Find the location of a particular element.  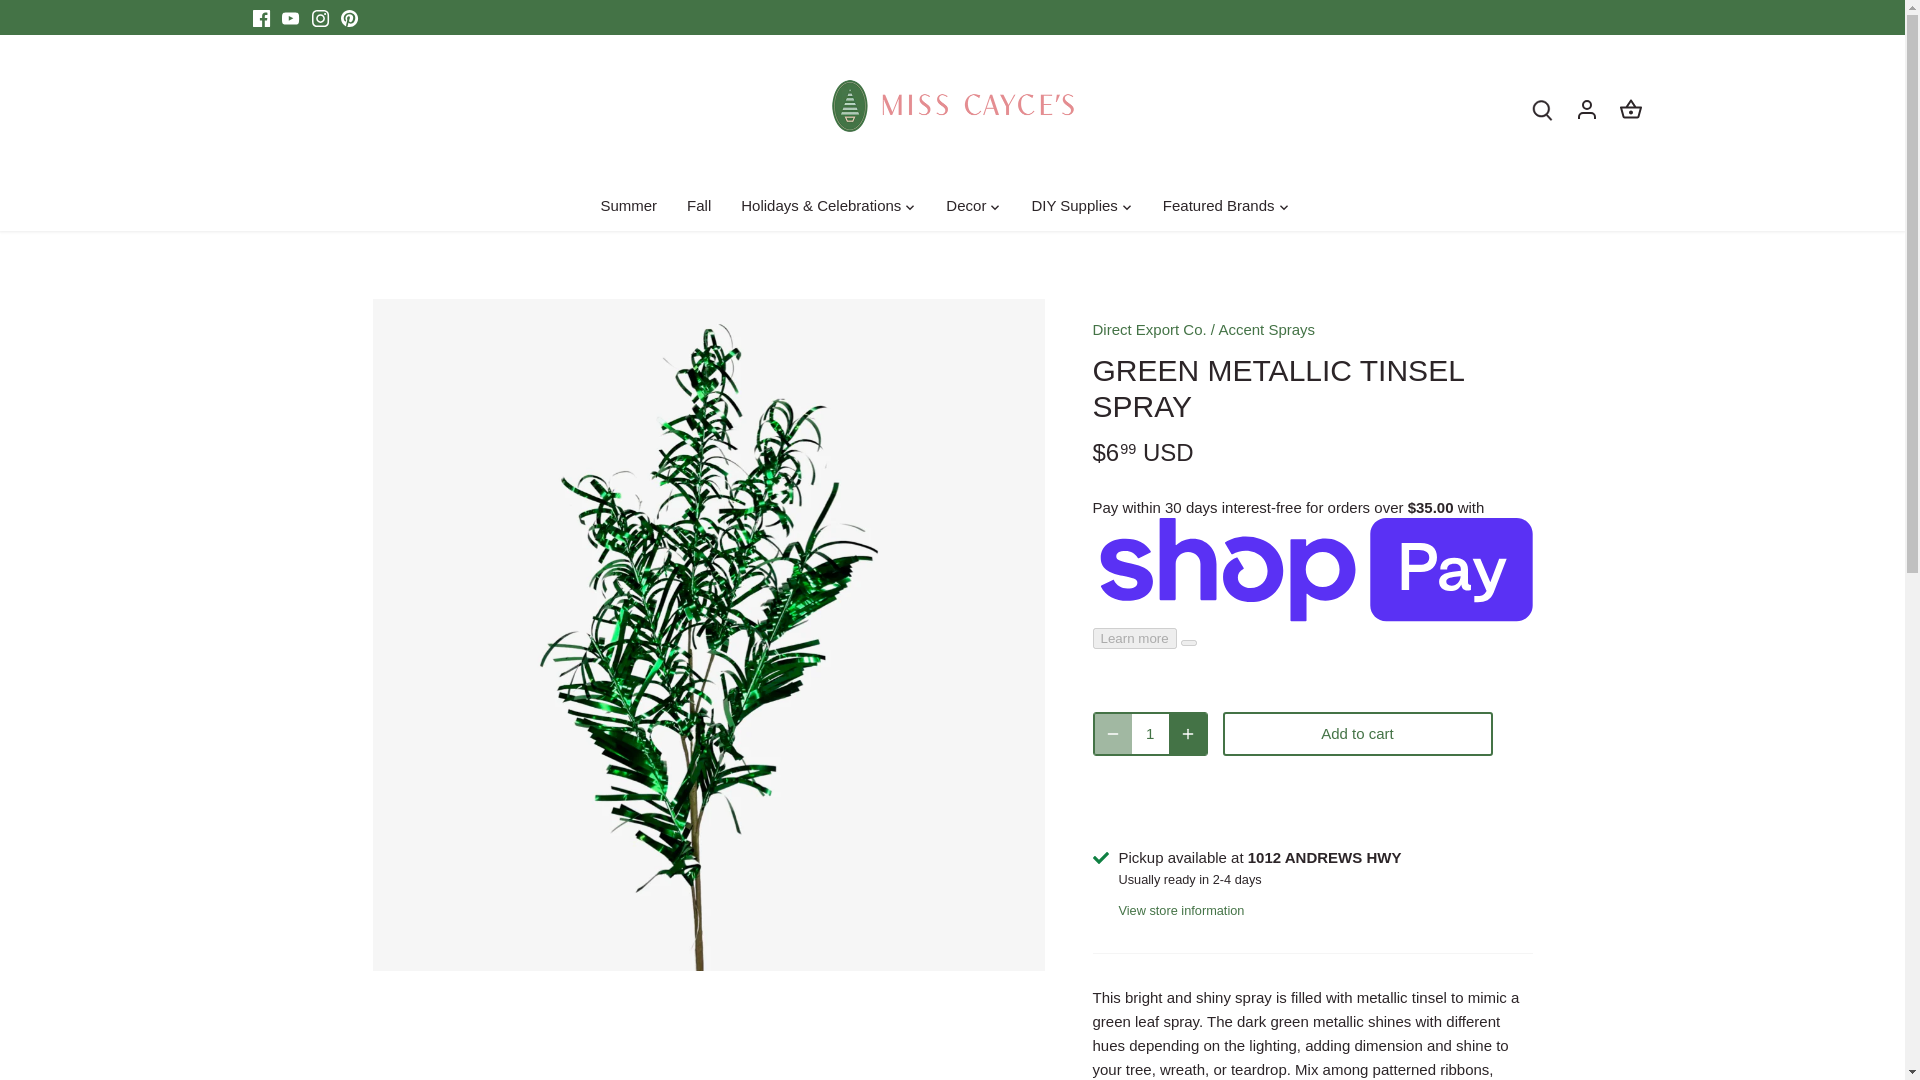

Instagram is located at coordinates (320, 18).